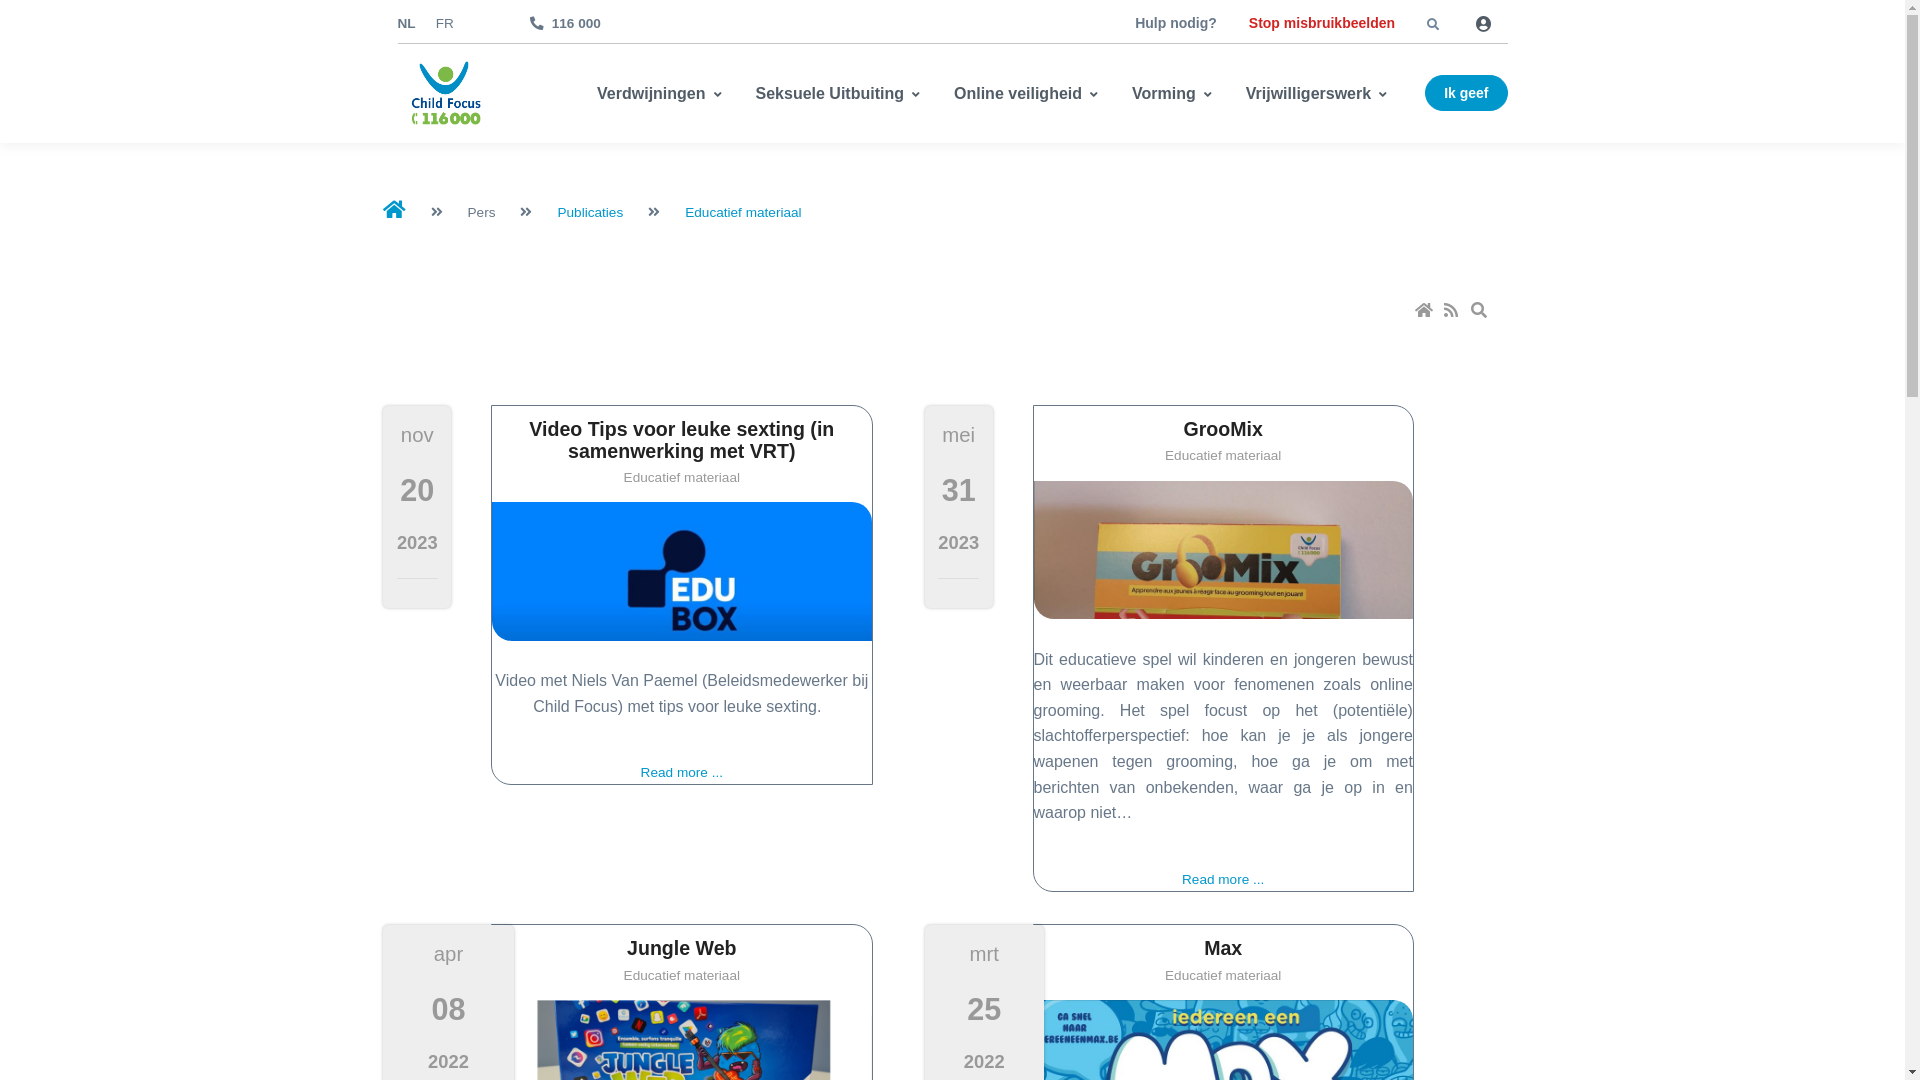  Describe the element at coordinates (1224, 429) in the screenshot. I see `GrooMix` at that location.